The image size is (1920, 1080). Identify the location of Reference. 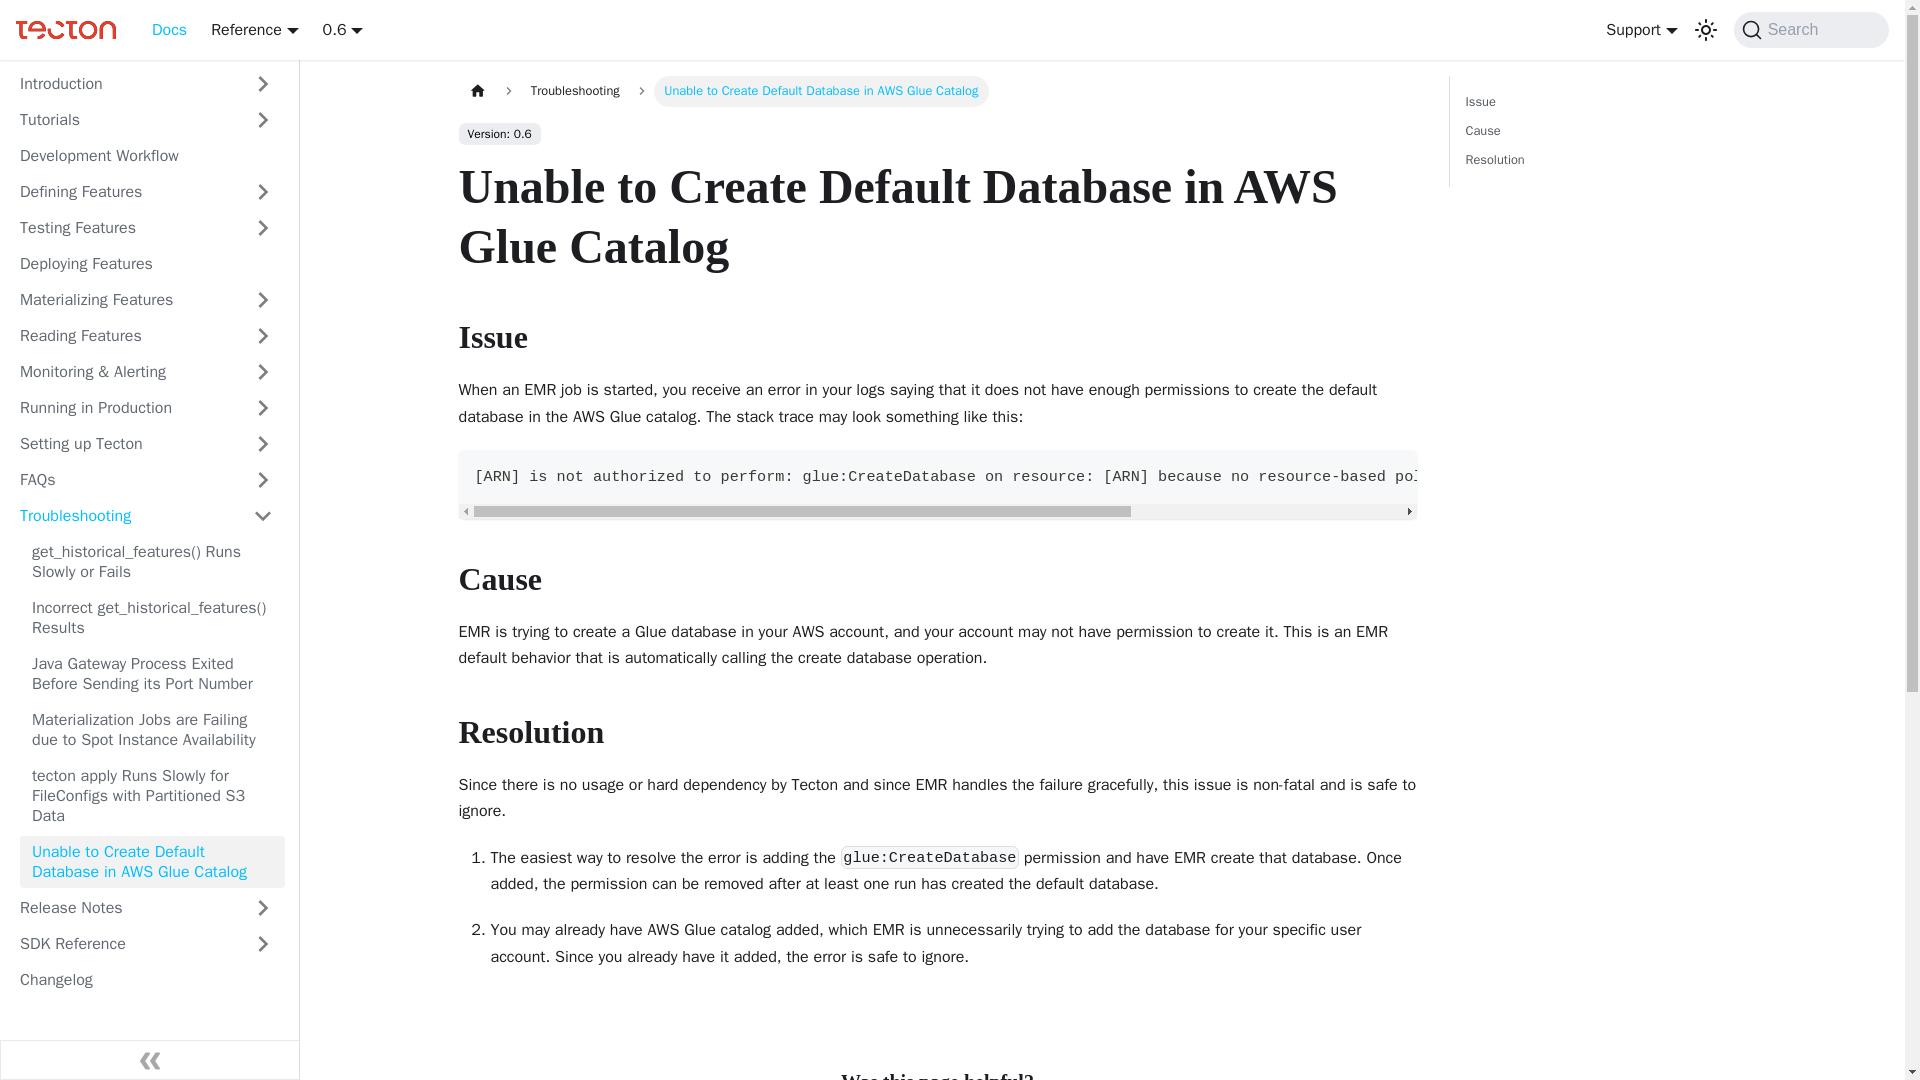
(254, 30).